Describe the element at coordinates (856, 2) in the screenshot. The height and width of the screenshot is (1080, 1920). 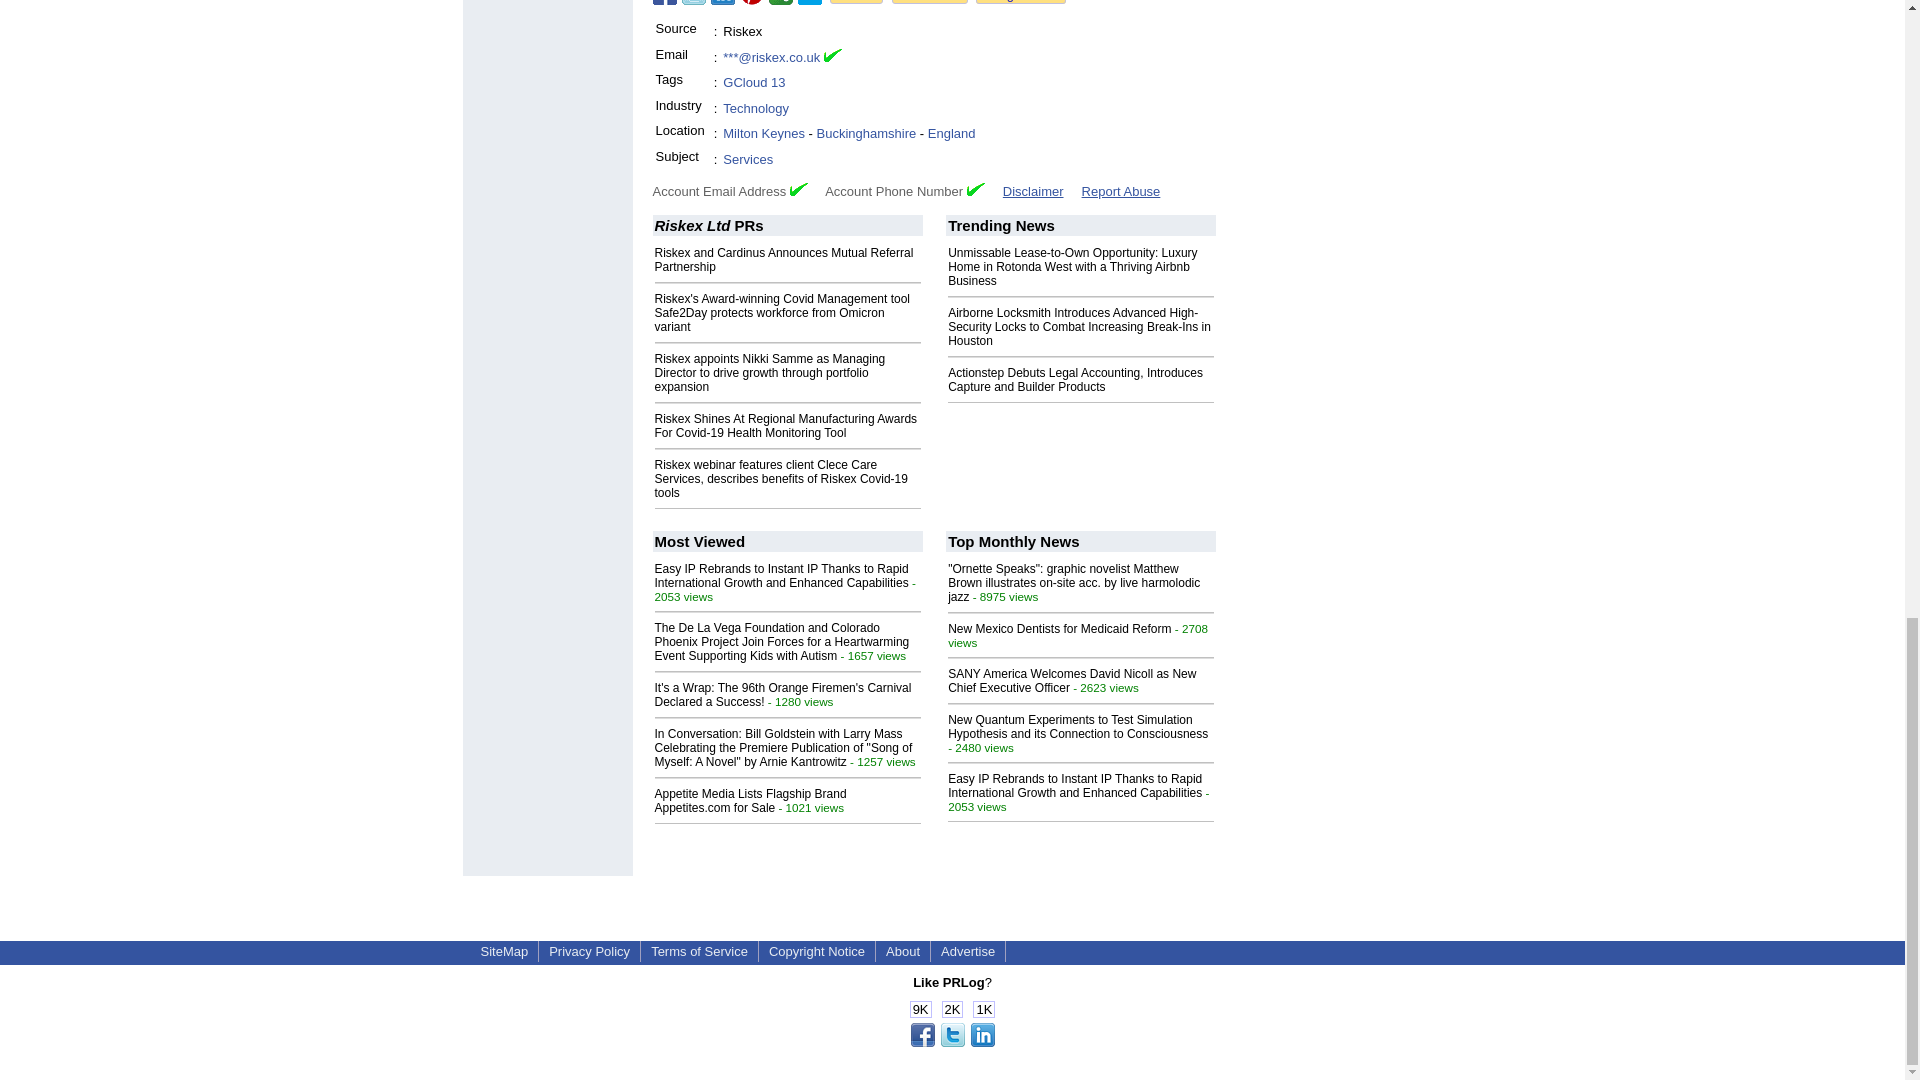
I see `Embed this press release in your website!` at that location.